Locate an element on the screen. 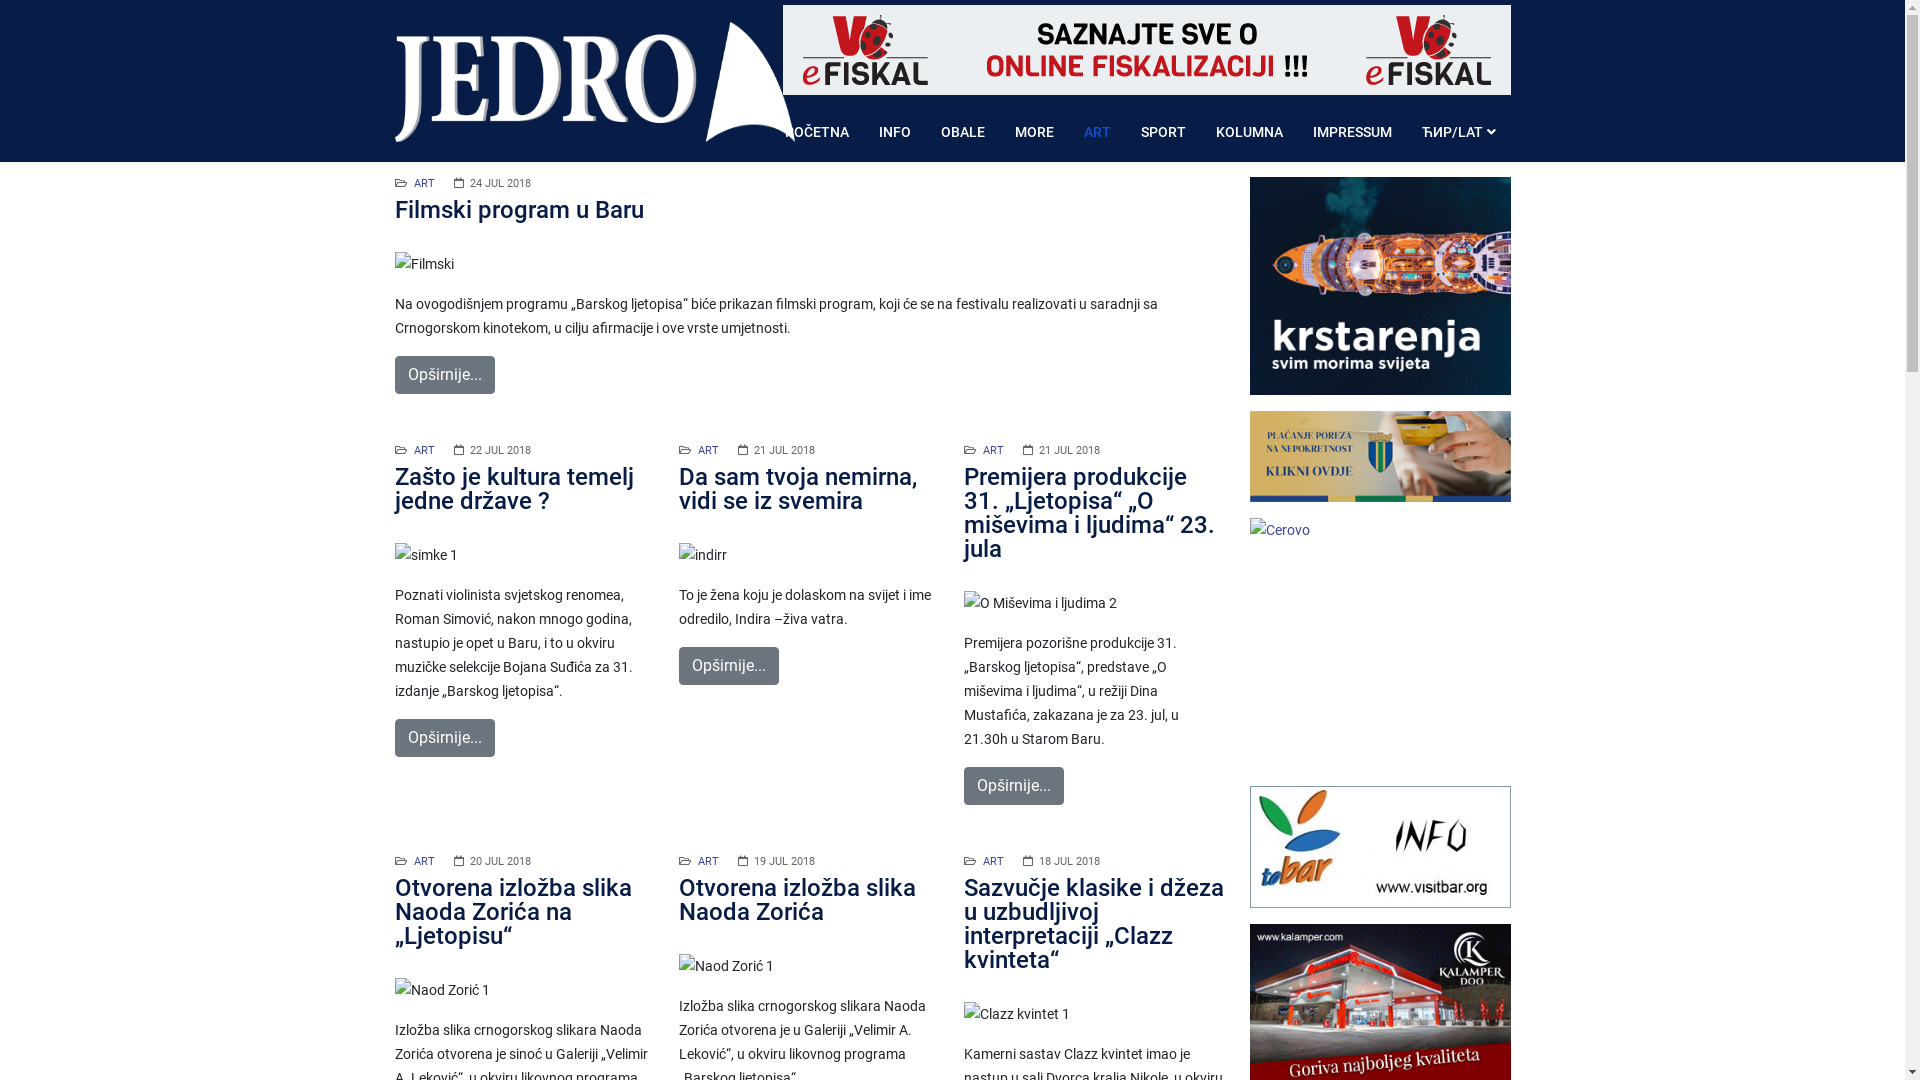 The width and height of the screenshot is (1920, 1080). OBALE is located at coordinates (963, 132).